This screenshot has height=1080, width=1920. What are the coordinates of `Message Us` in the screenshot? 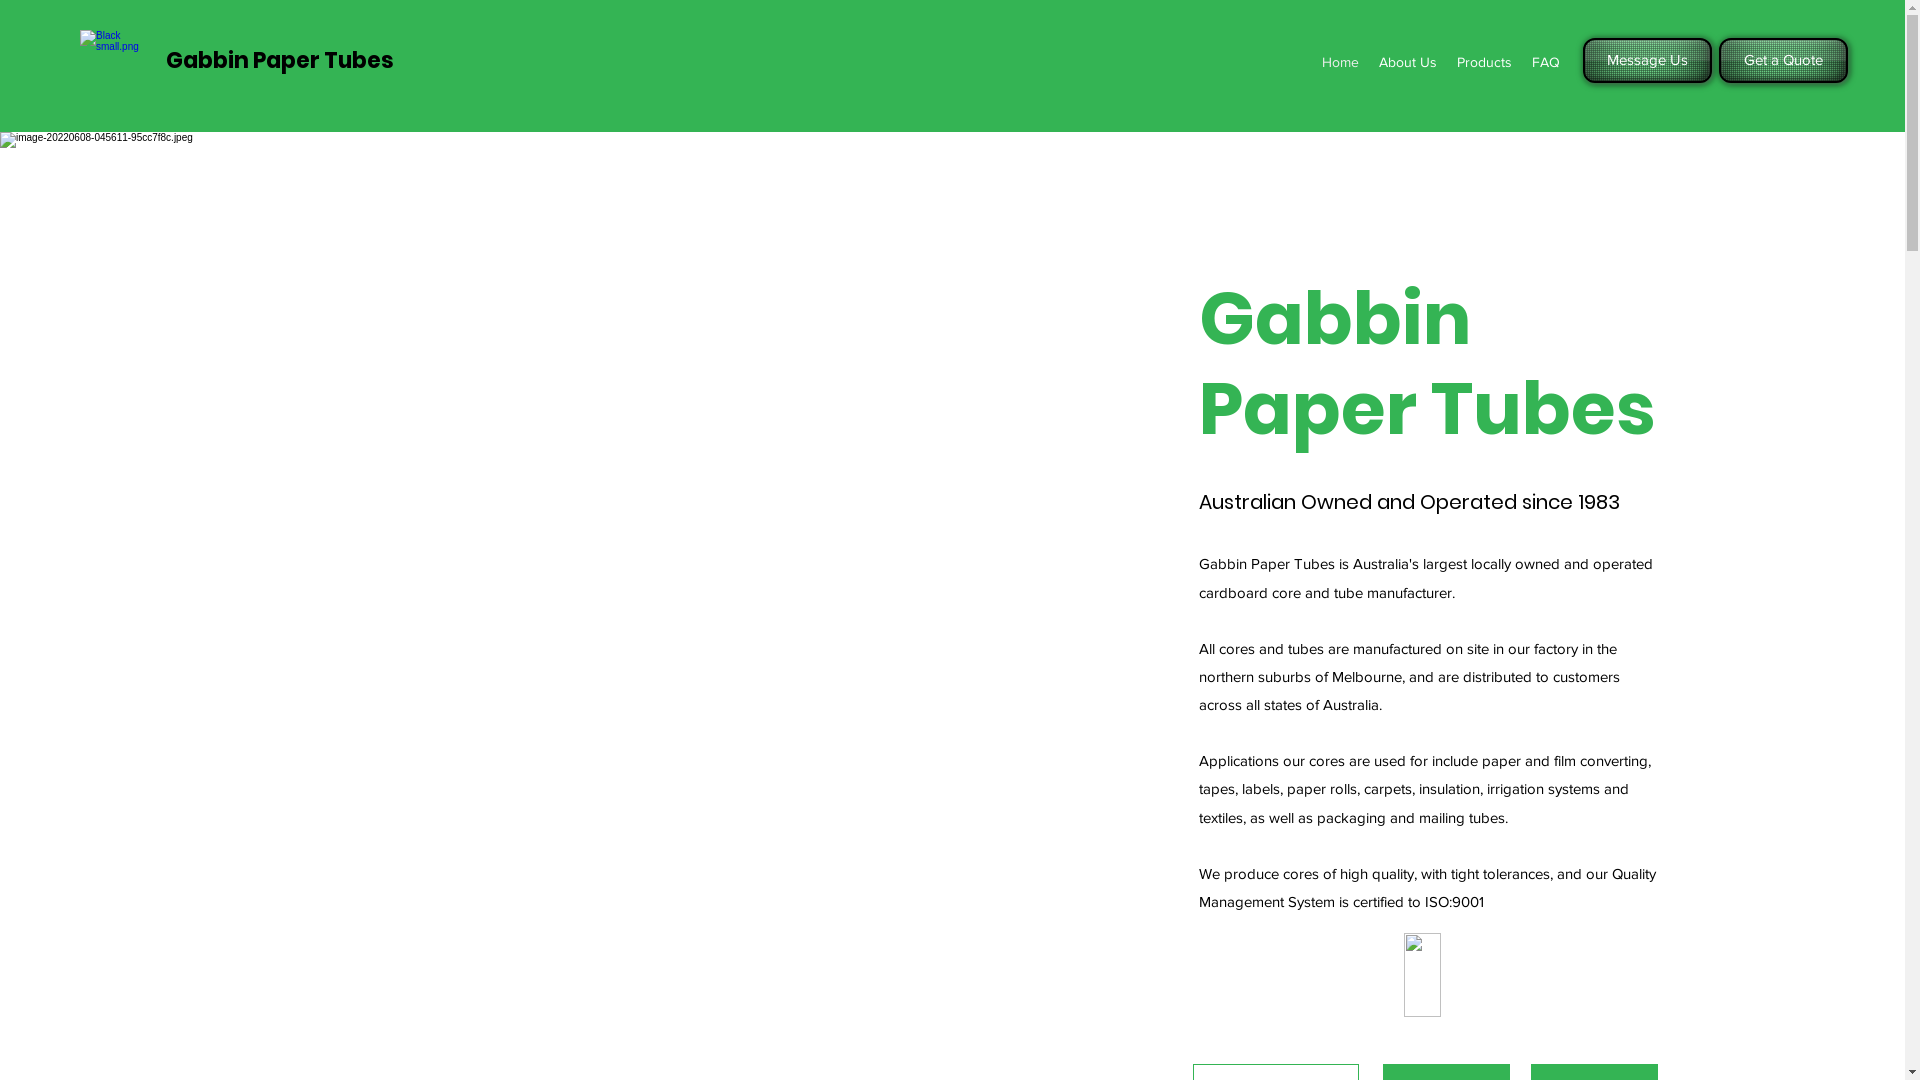 It's located at (1648, 60).